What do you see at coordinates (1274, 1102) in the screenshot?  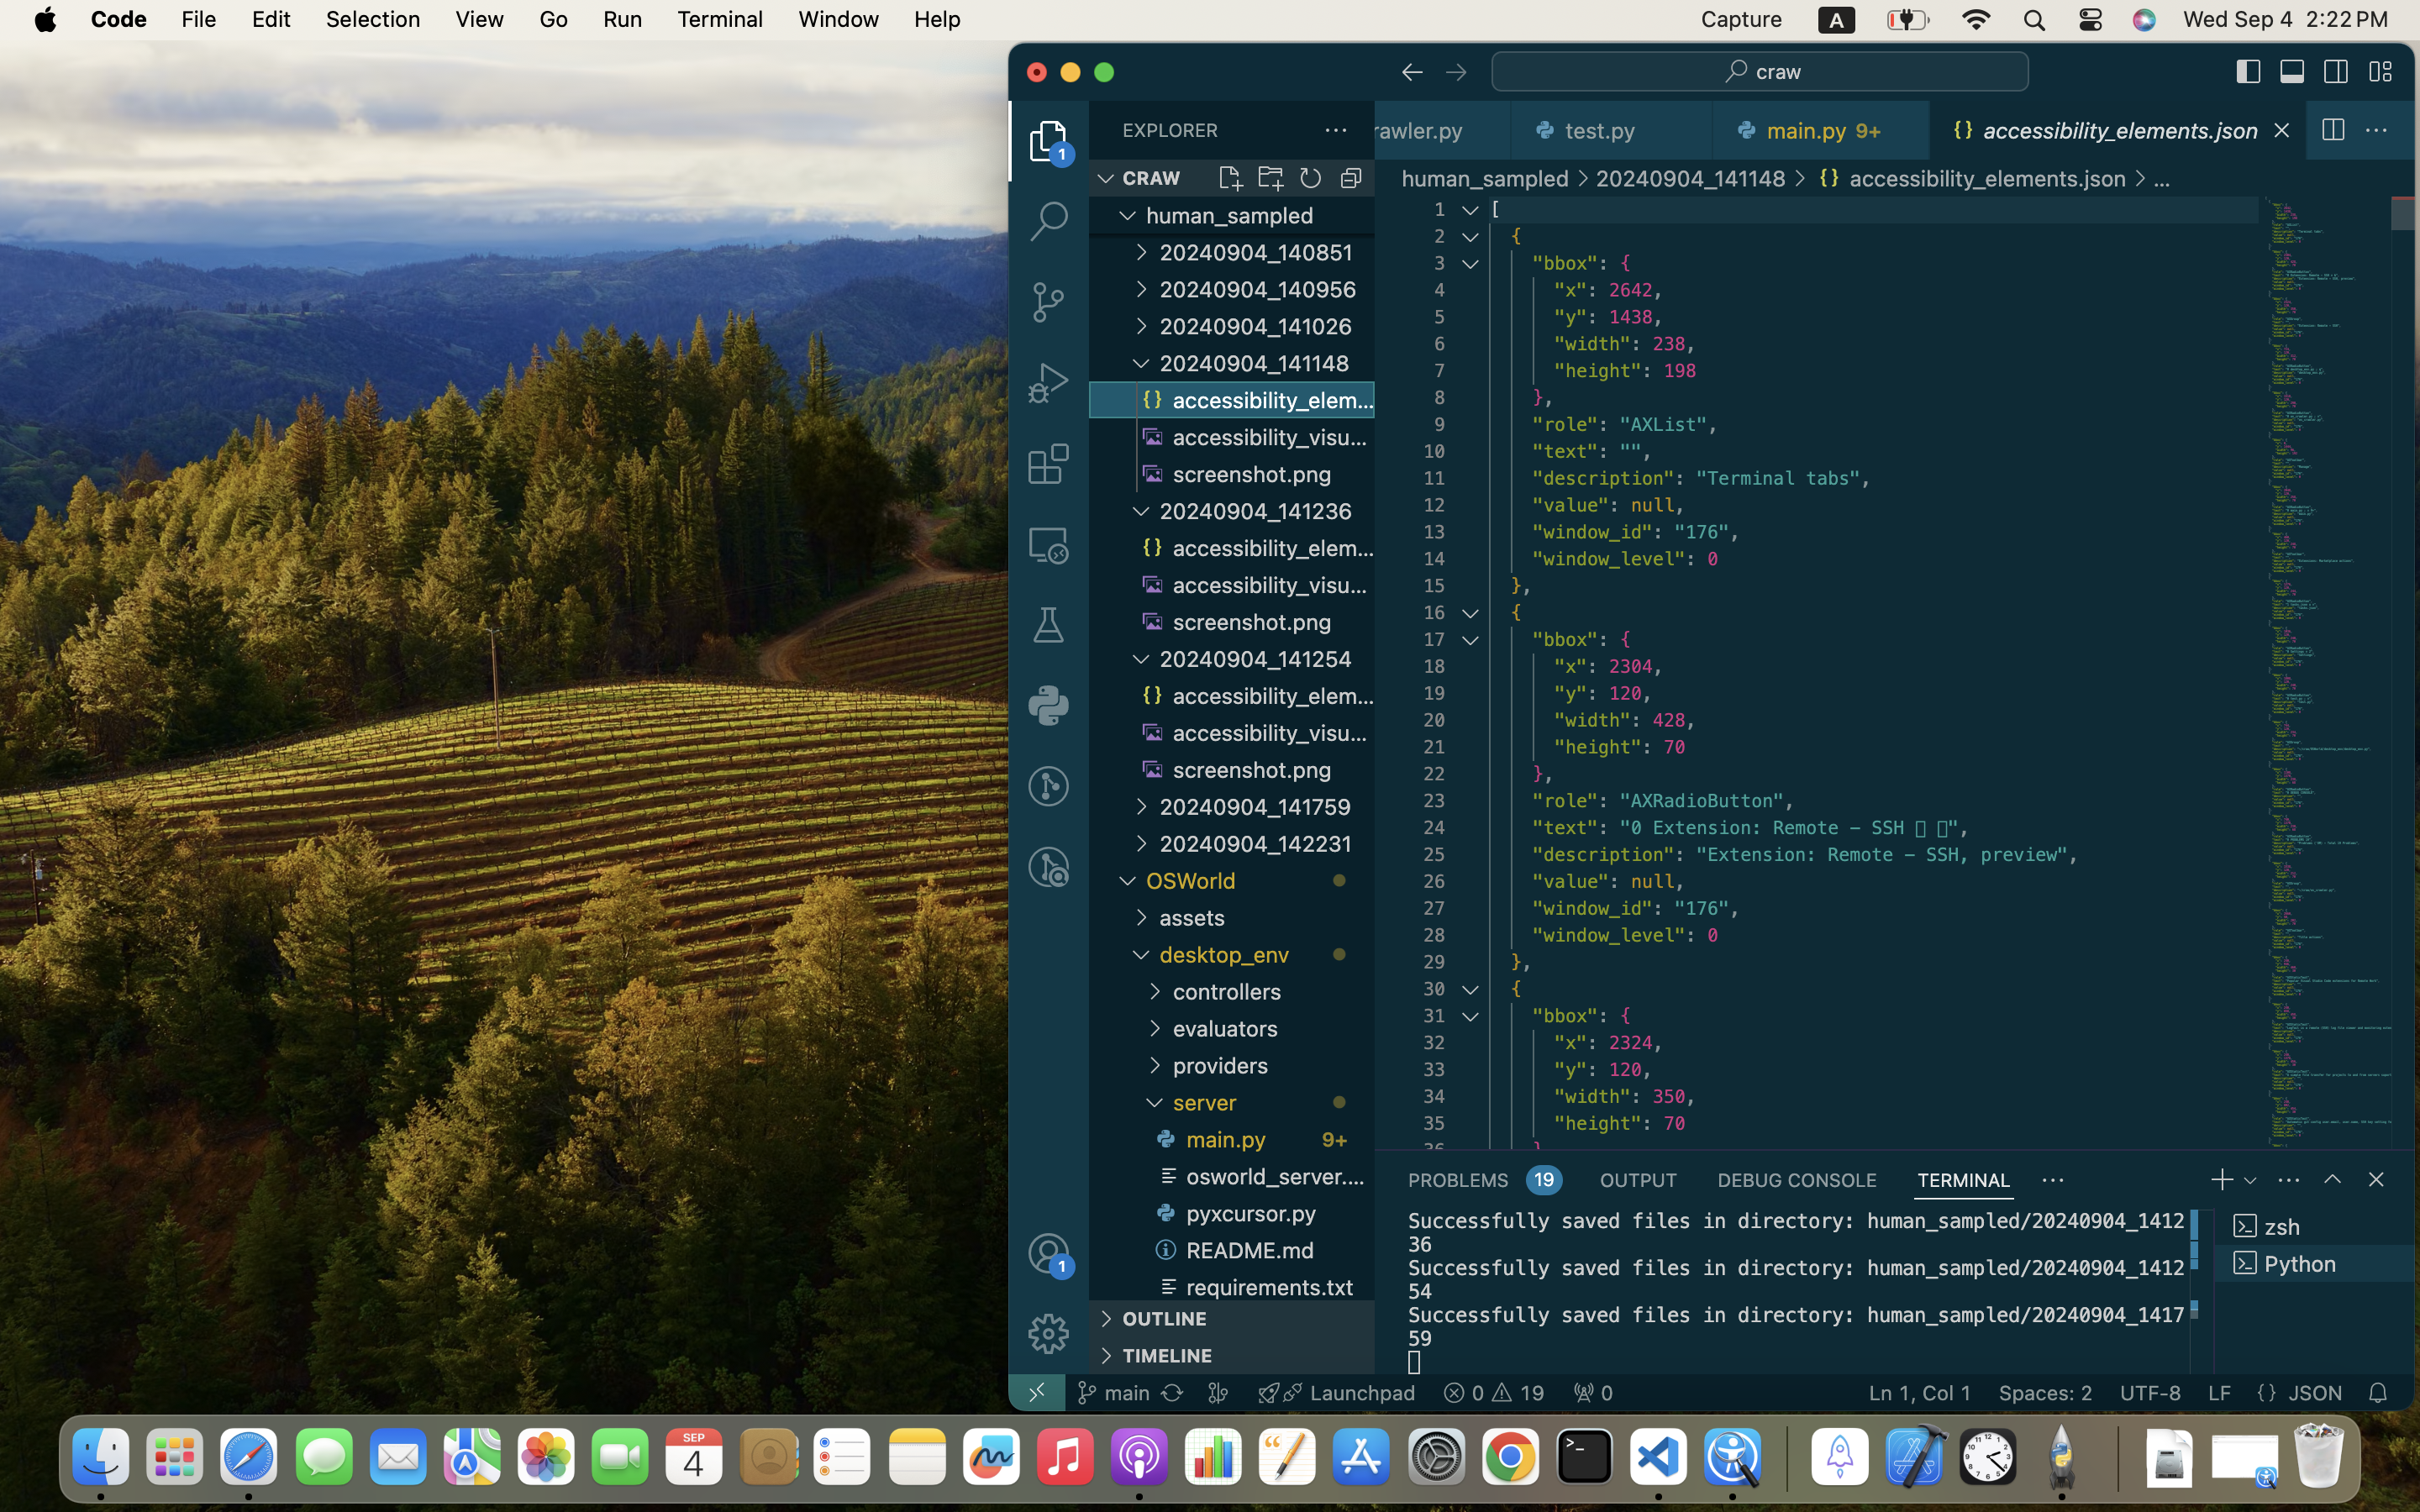 I see `server ` at bounding box center [1274, 1102].